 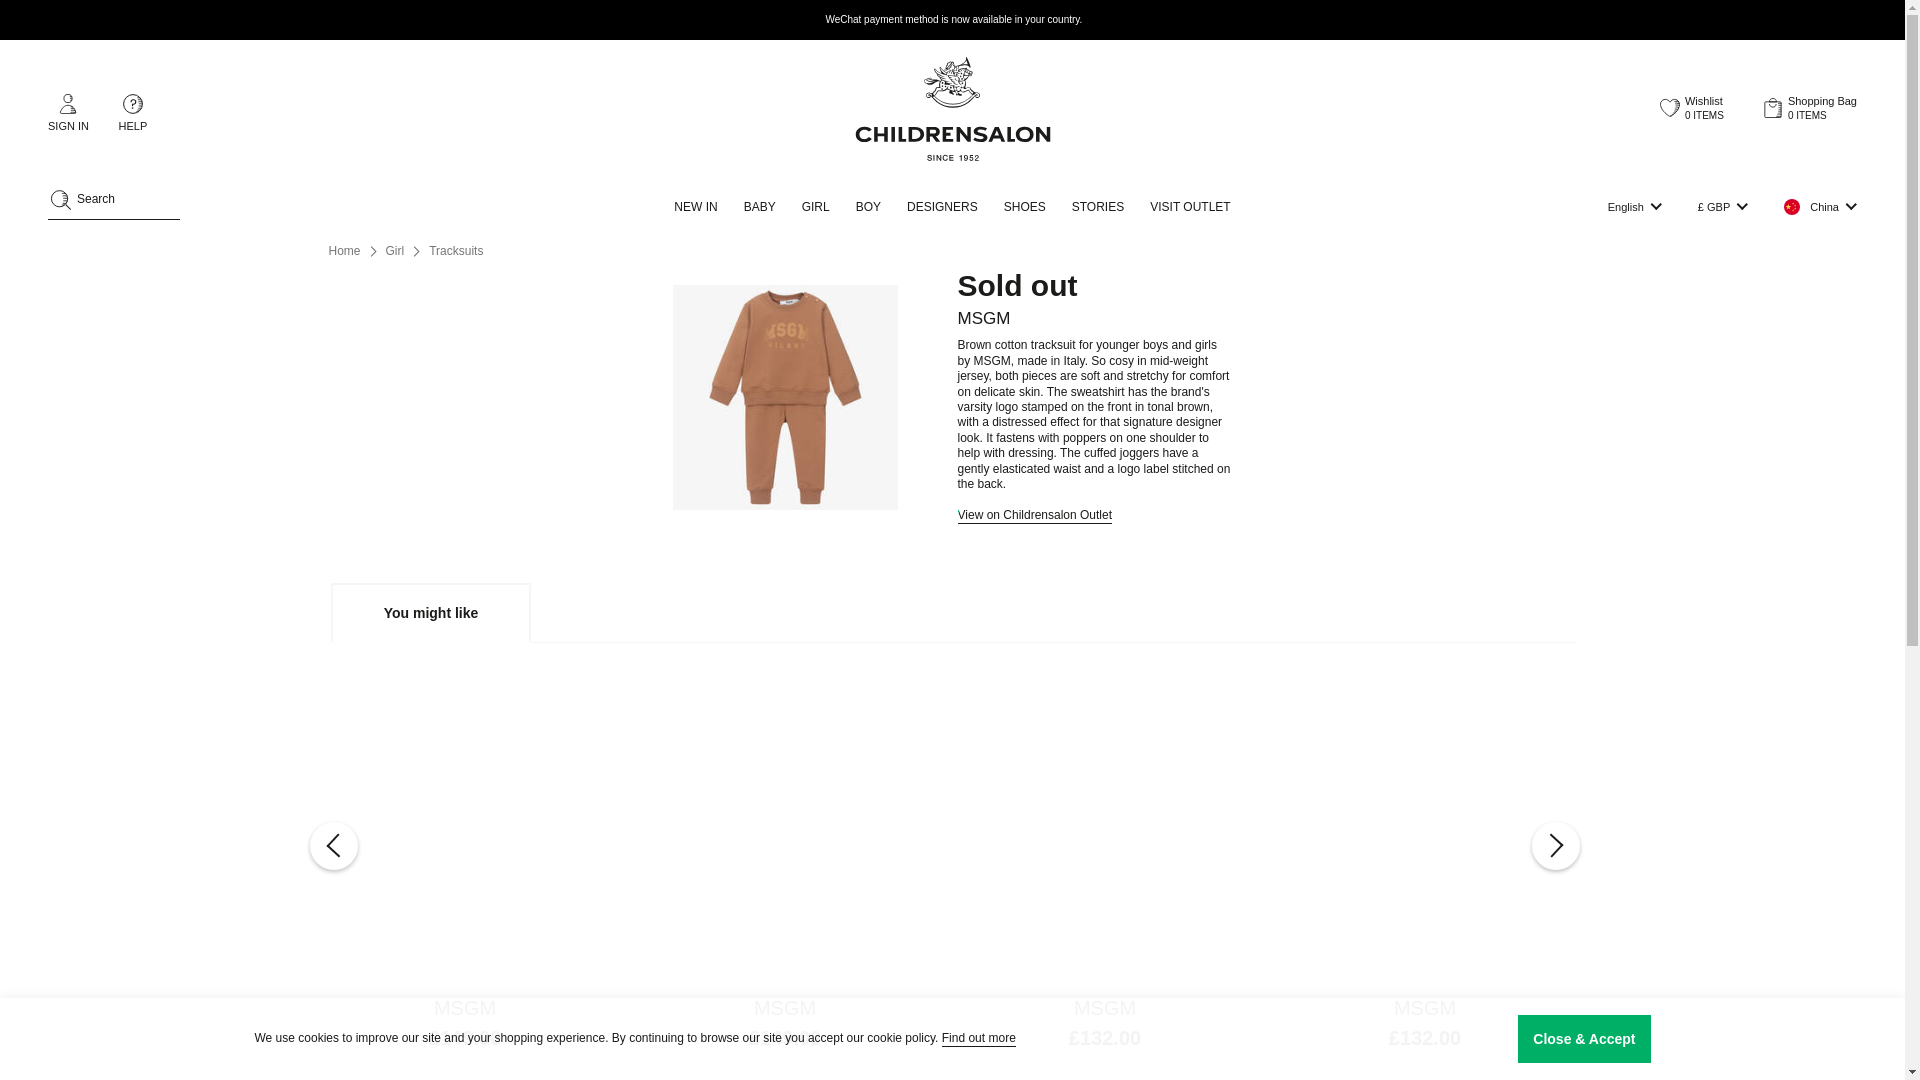 What do you see at coordinates (395, 252) in the screenshot?
I see `Girl` at bounding box center [395, 252].